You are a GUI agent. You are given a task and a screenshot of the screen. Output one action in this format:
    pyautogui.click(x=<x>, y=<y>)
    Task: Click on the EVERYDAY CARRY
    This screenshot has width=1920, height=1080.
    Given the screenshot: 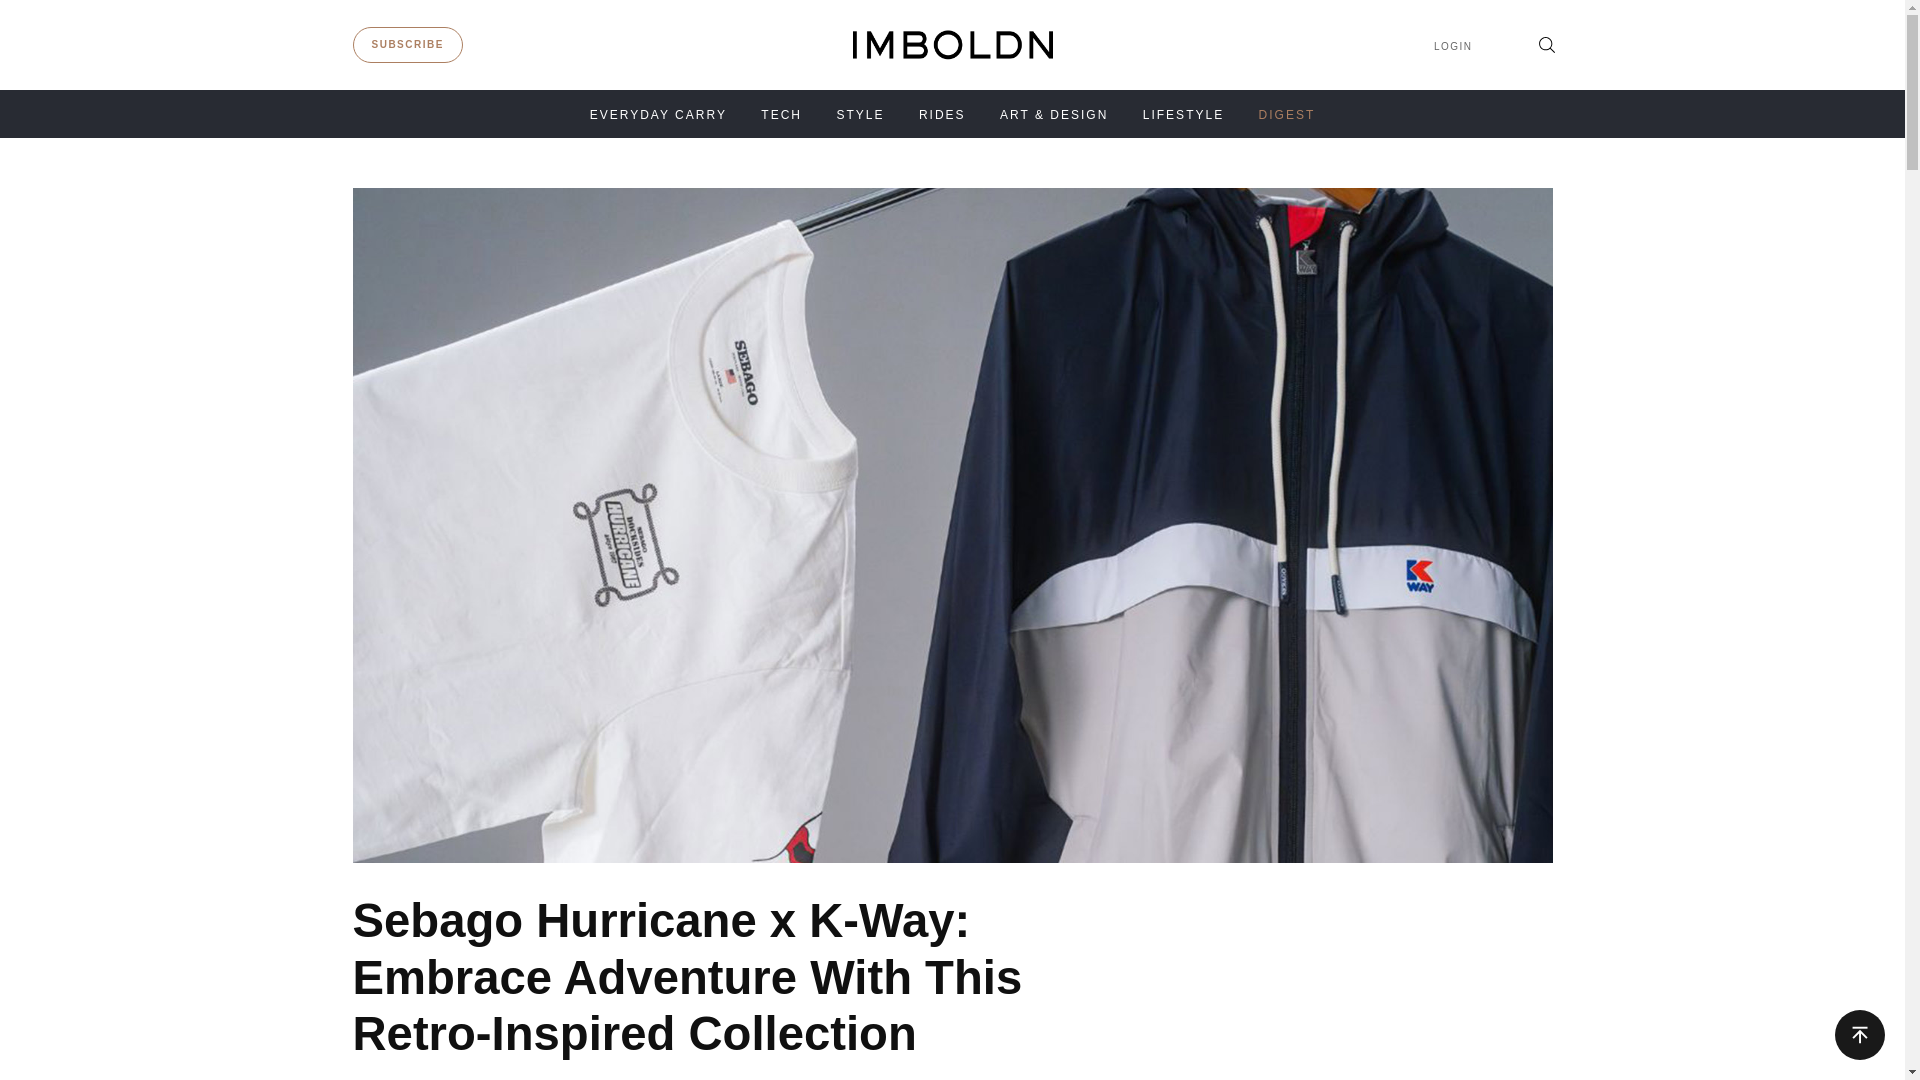 What is the action you would take?
    pyautogui.click(x=658, y=115)
    